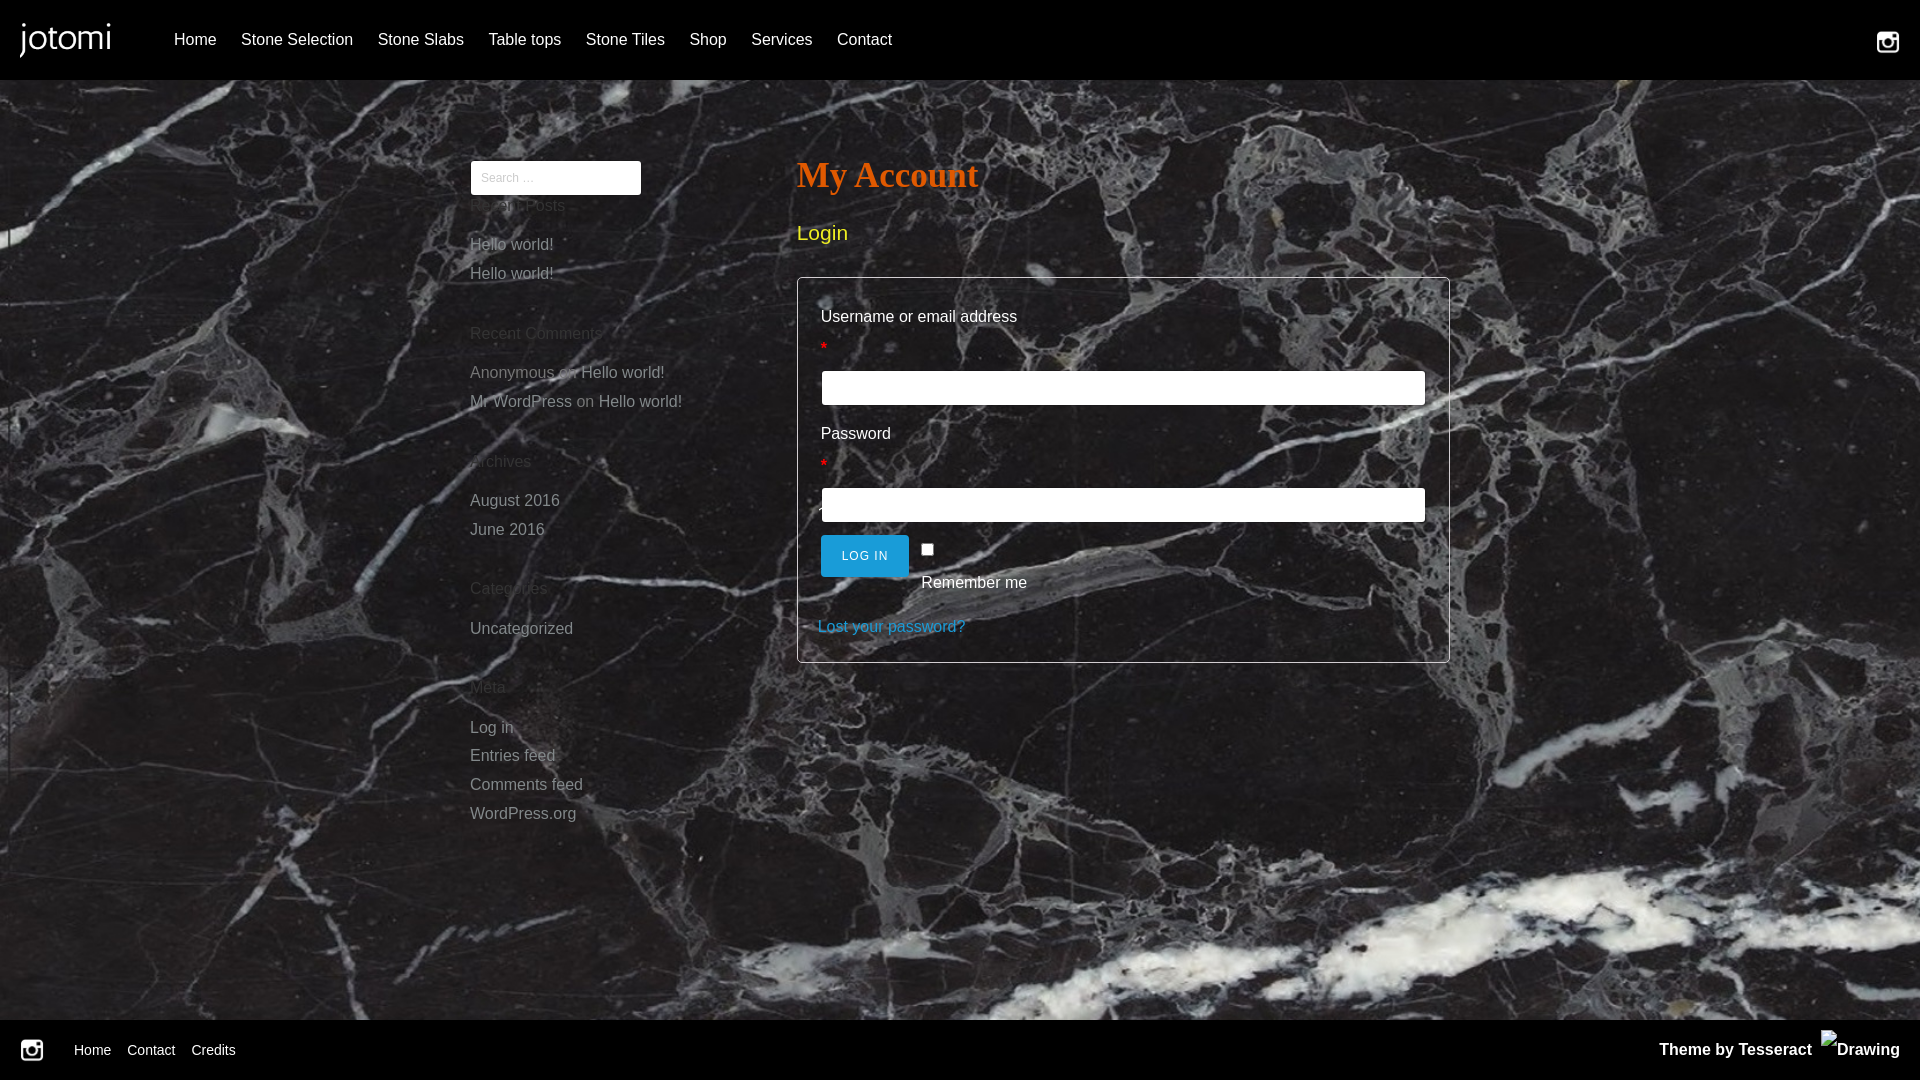 This screenshot has width=1920, height=1080. I want to click on Hello world!, so click(641, 402).